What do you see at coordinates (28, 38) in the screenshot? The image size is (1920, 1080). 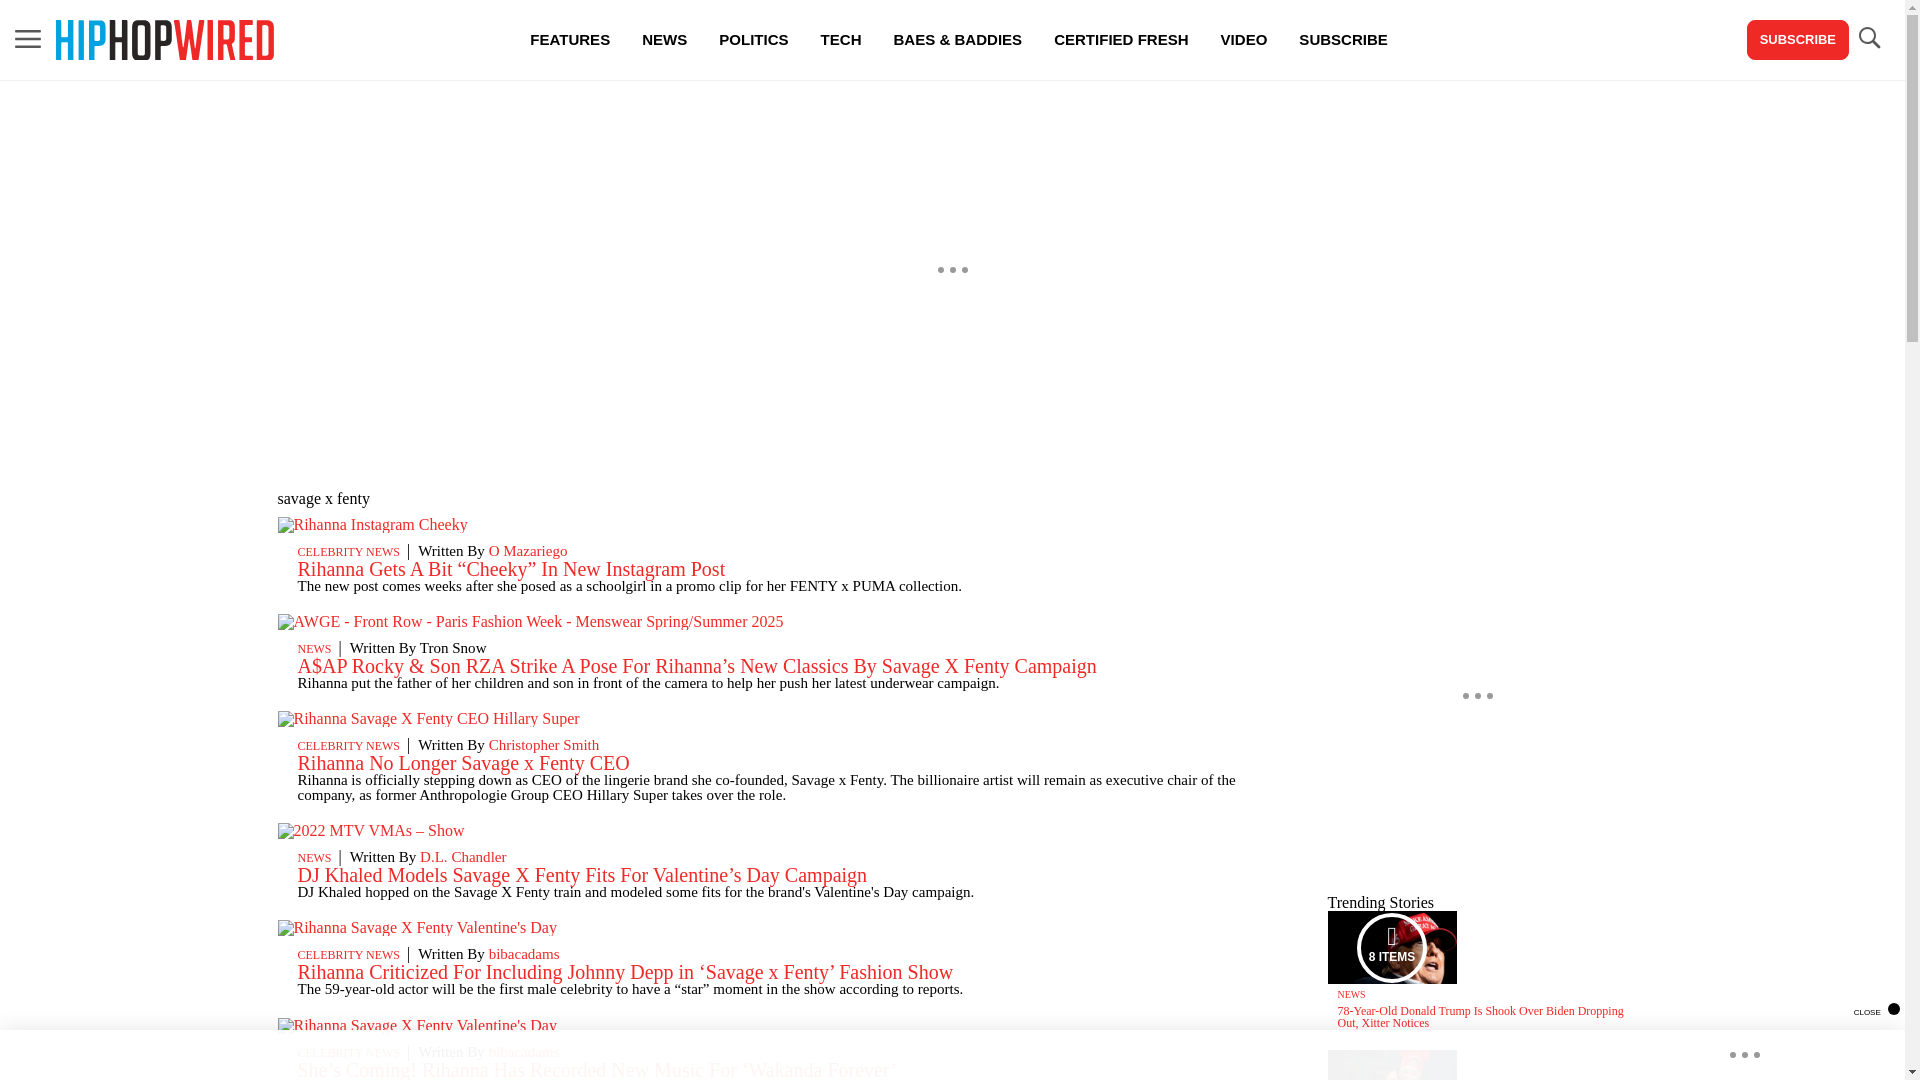 I see `MENU` at bounding box center [28, 38].